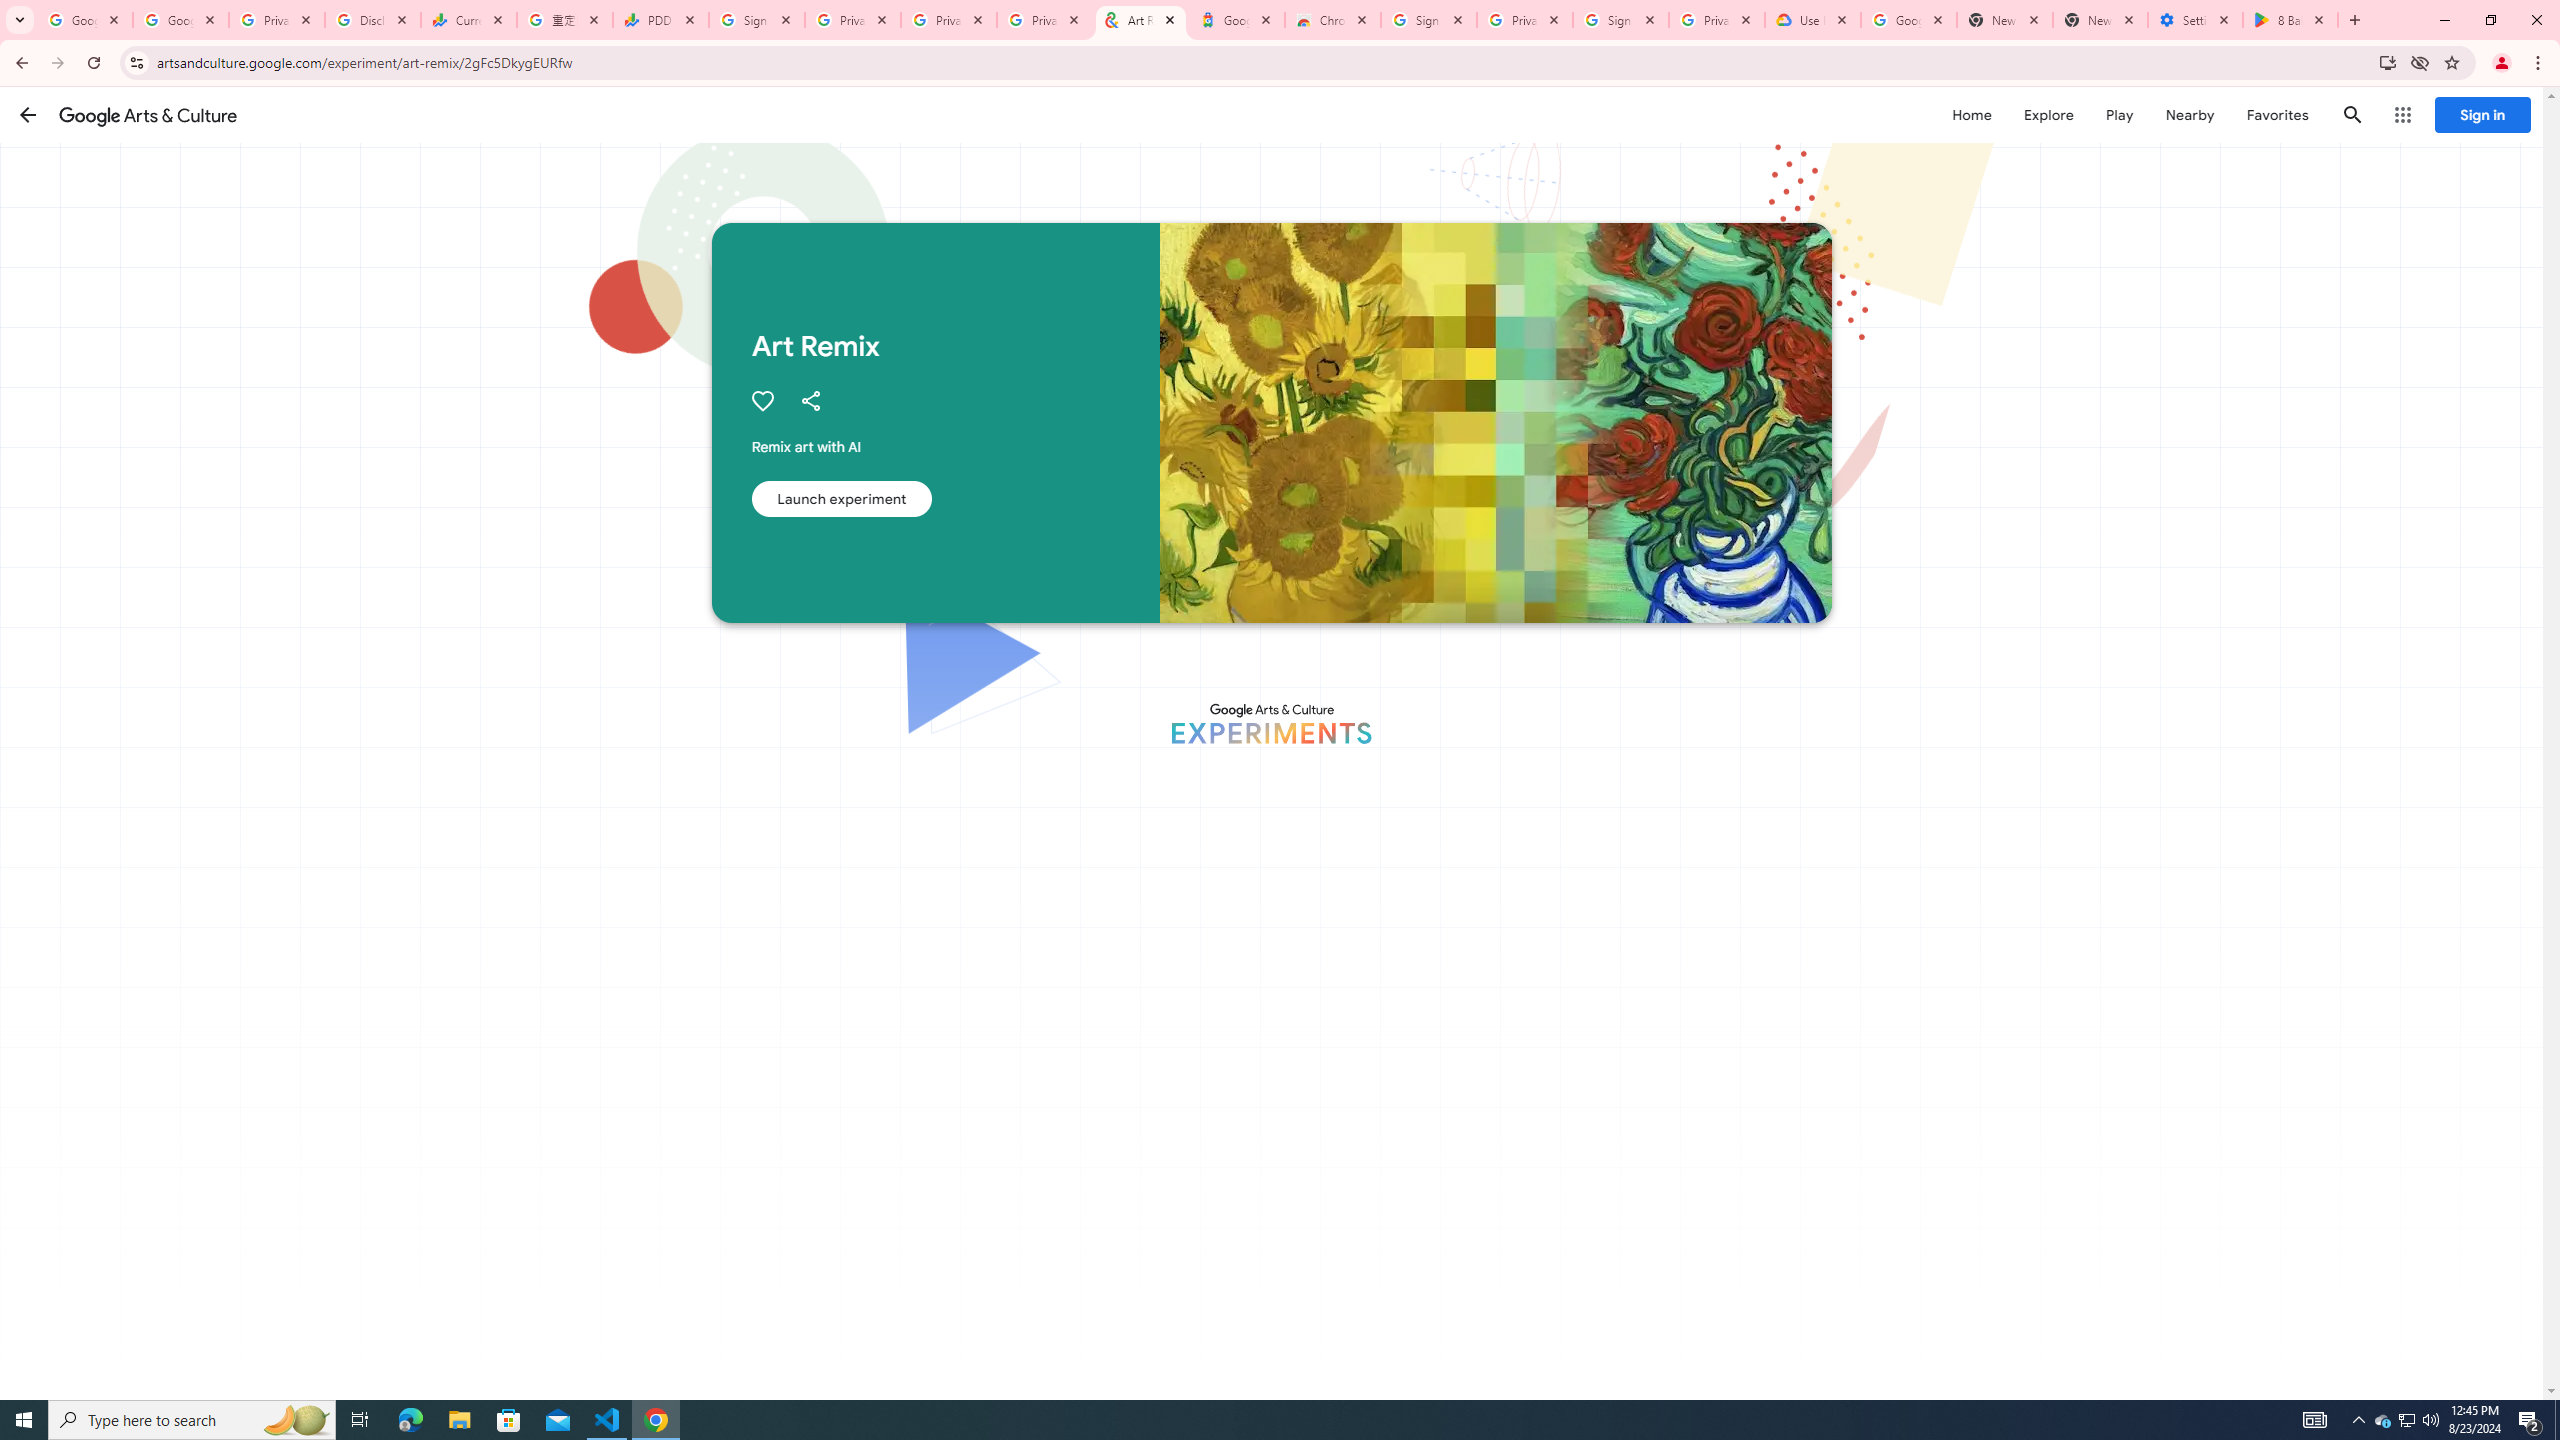  Describe the element at coordinates (948, 20) in the screenshot. I see `Privacy Checkup` at that location.